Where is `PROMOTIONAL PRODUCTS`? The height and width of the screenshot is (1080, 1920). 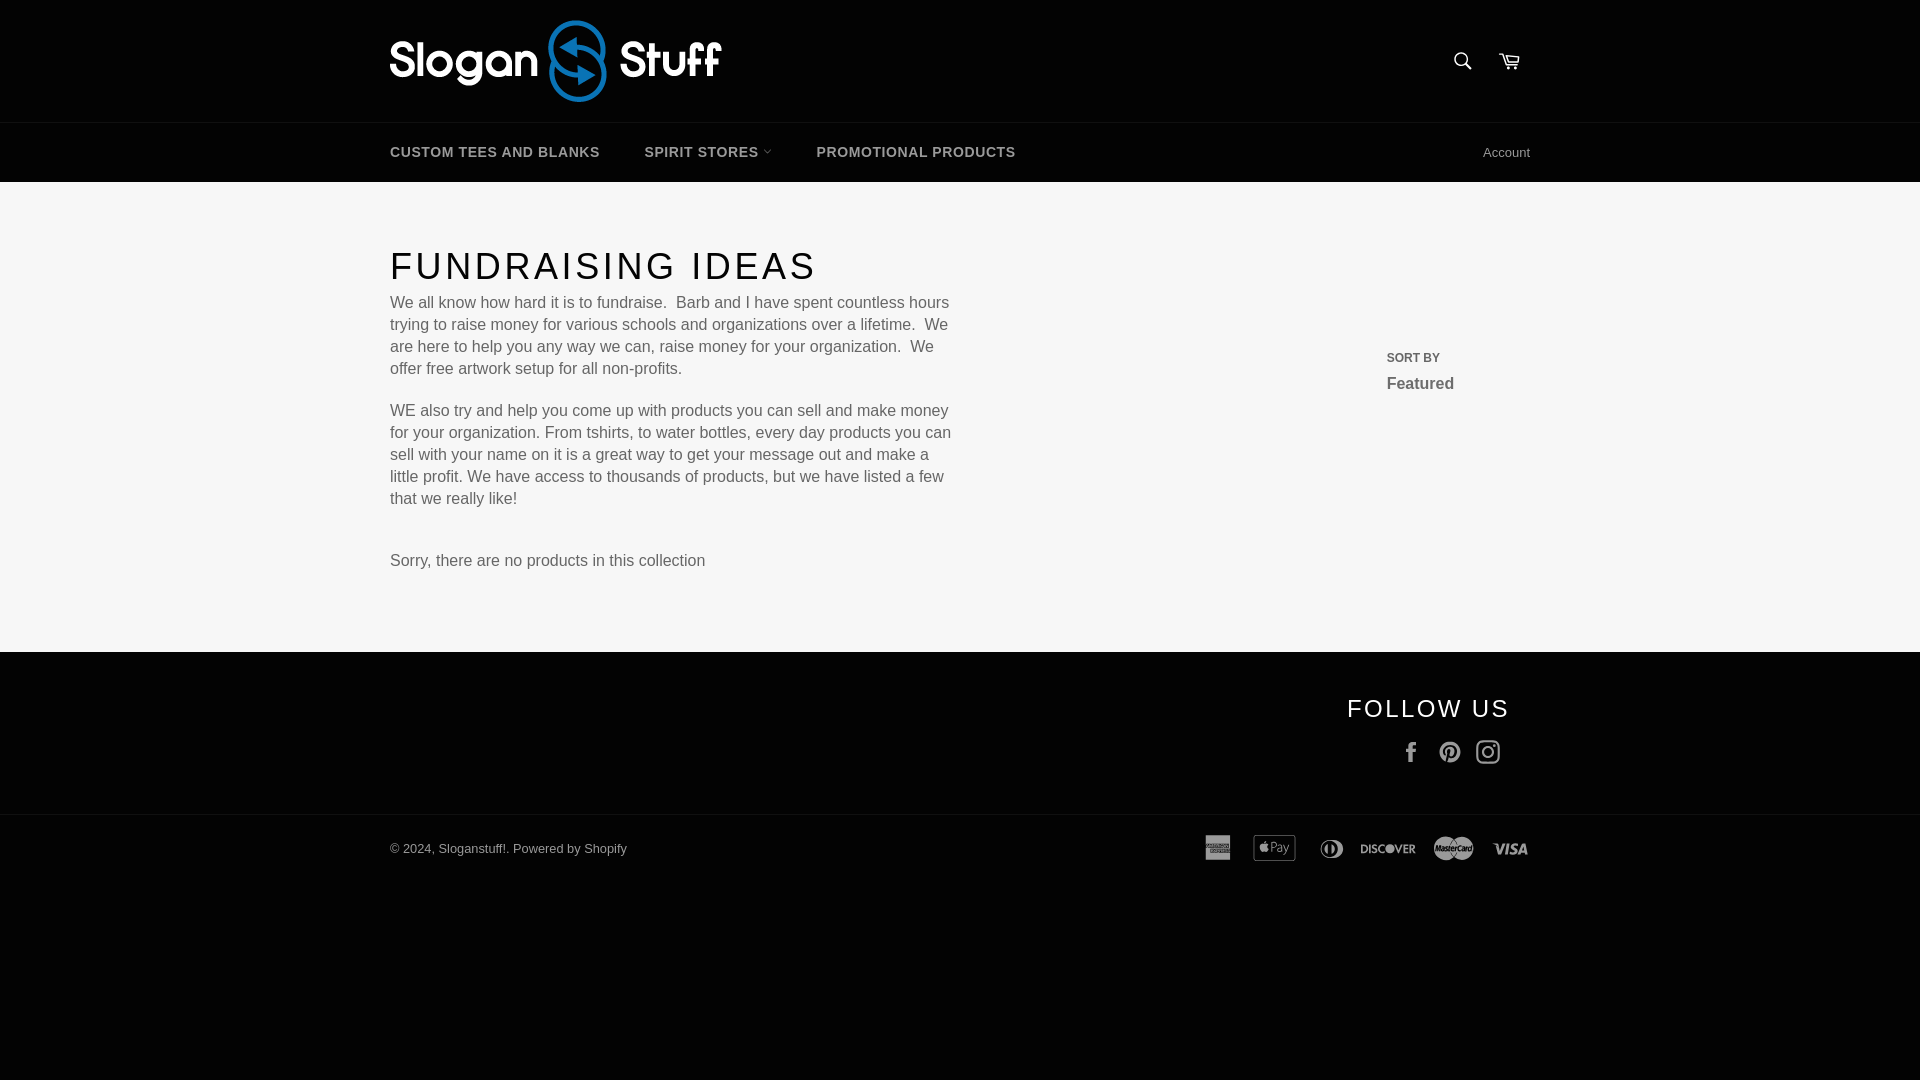
PROMOTIONAL PRODUCTS is located at coordinates (916, 152).